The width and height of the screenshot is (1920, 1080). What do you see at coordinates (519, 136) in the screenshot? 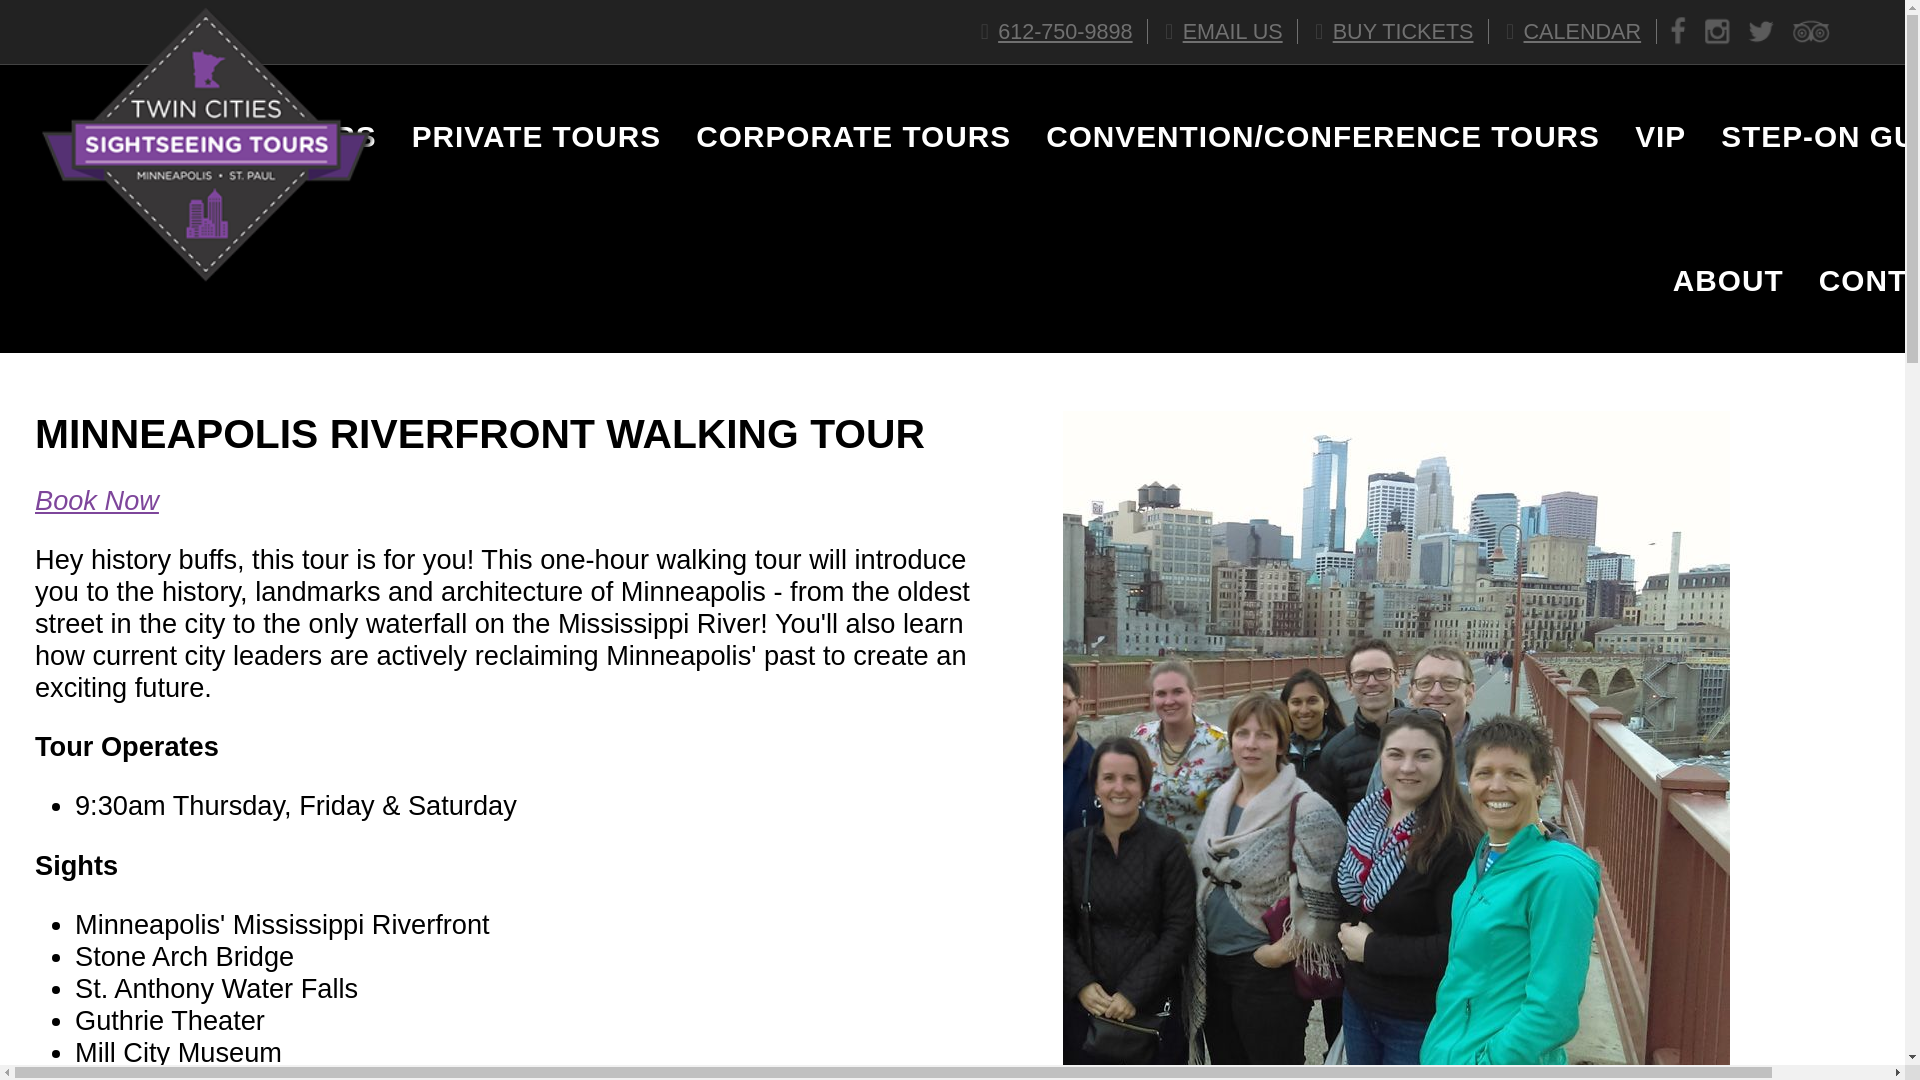
I see `PRIVATE TOURS` at bounding box center [519, 136].